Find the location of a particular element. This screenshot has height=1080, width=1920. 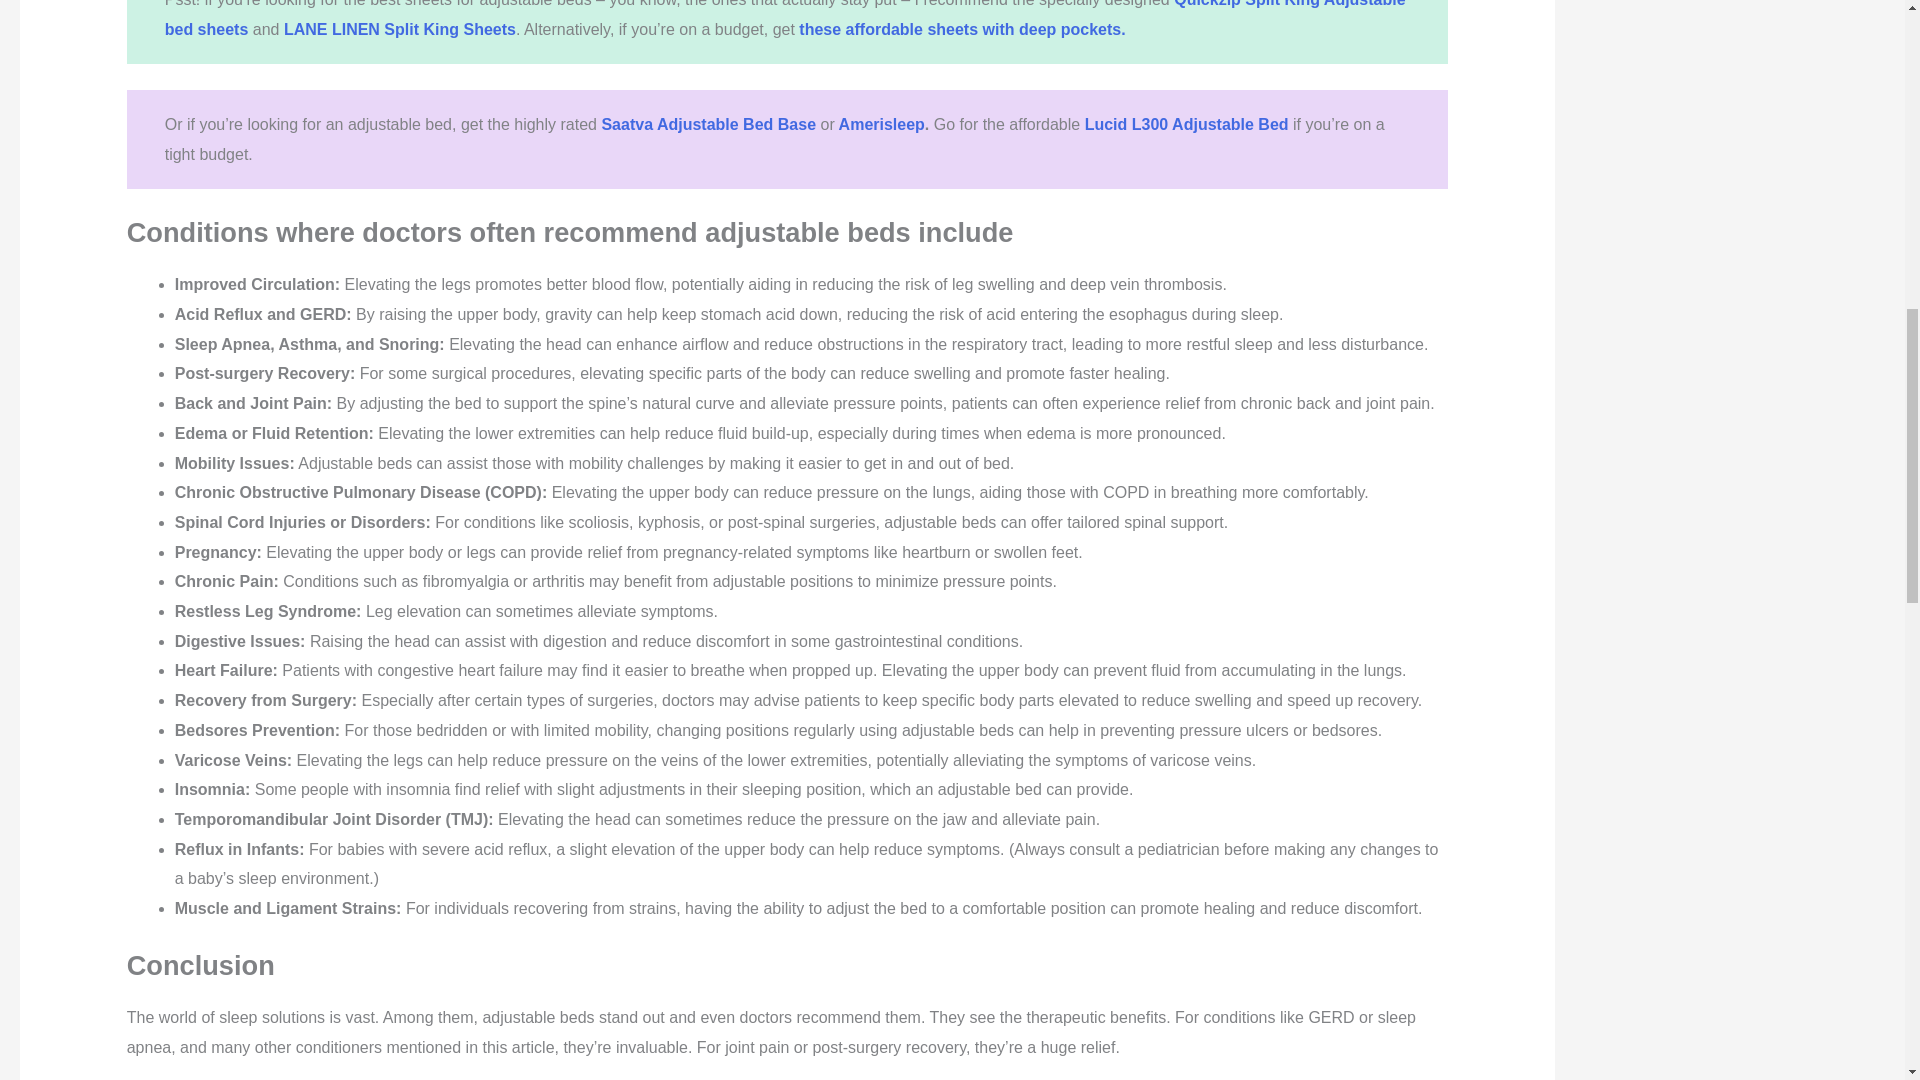

Saatva Adjustable Bed Base is located at coordinates (708, 124).